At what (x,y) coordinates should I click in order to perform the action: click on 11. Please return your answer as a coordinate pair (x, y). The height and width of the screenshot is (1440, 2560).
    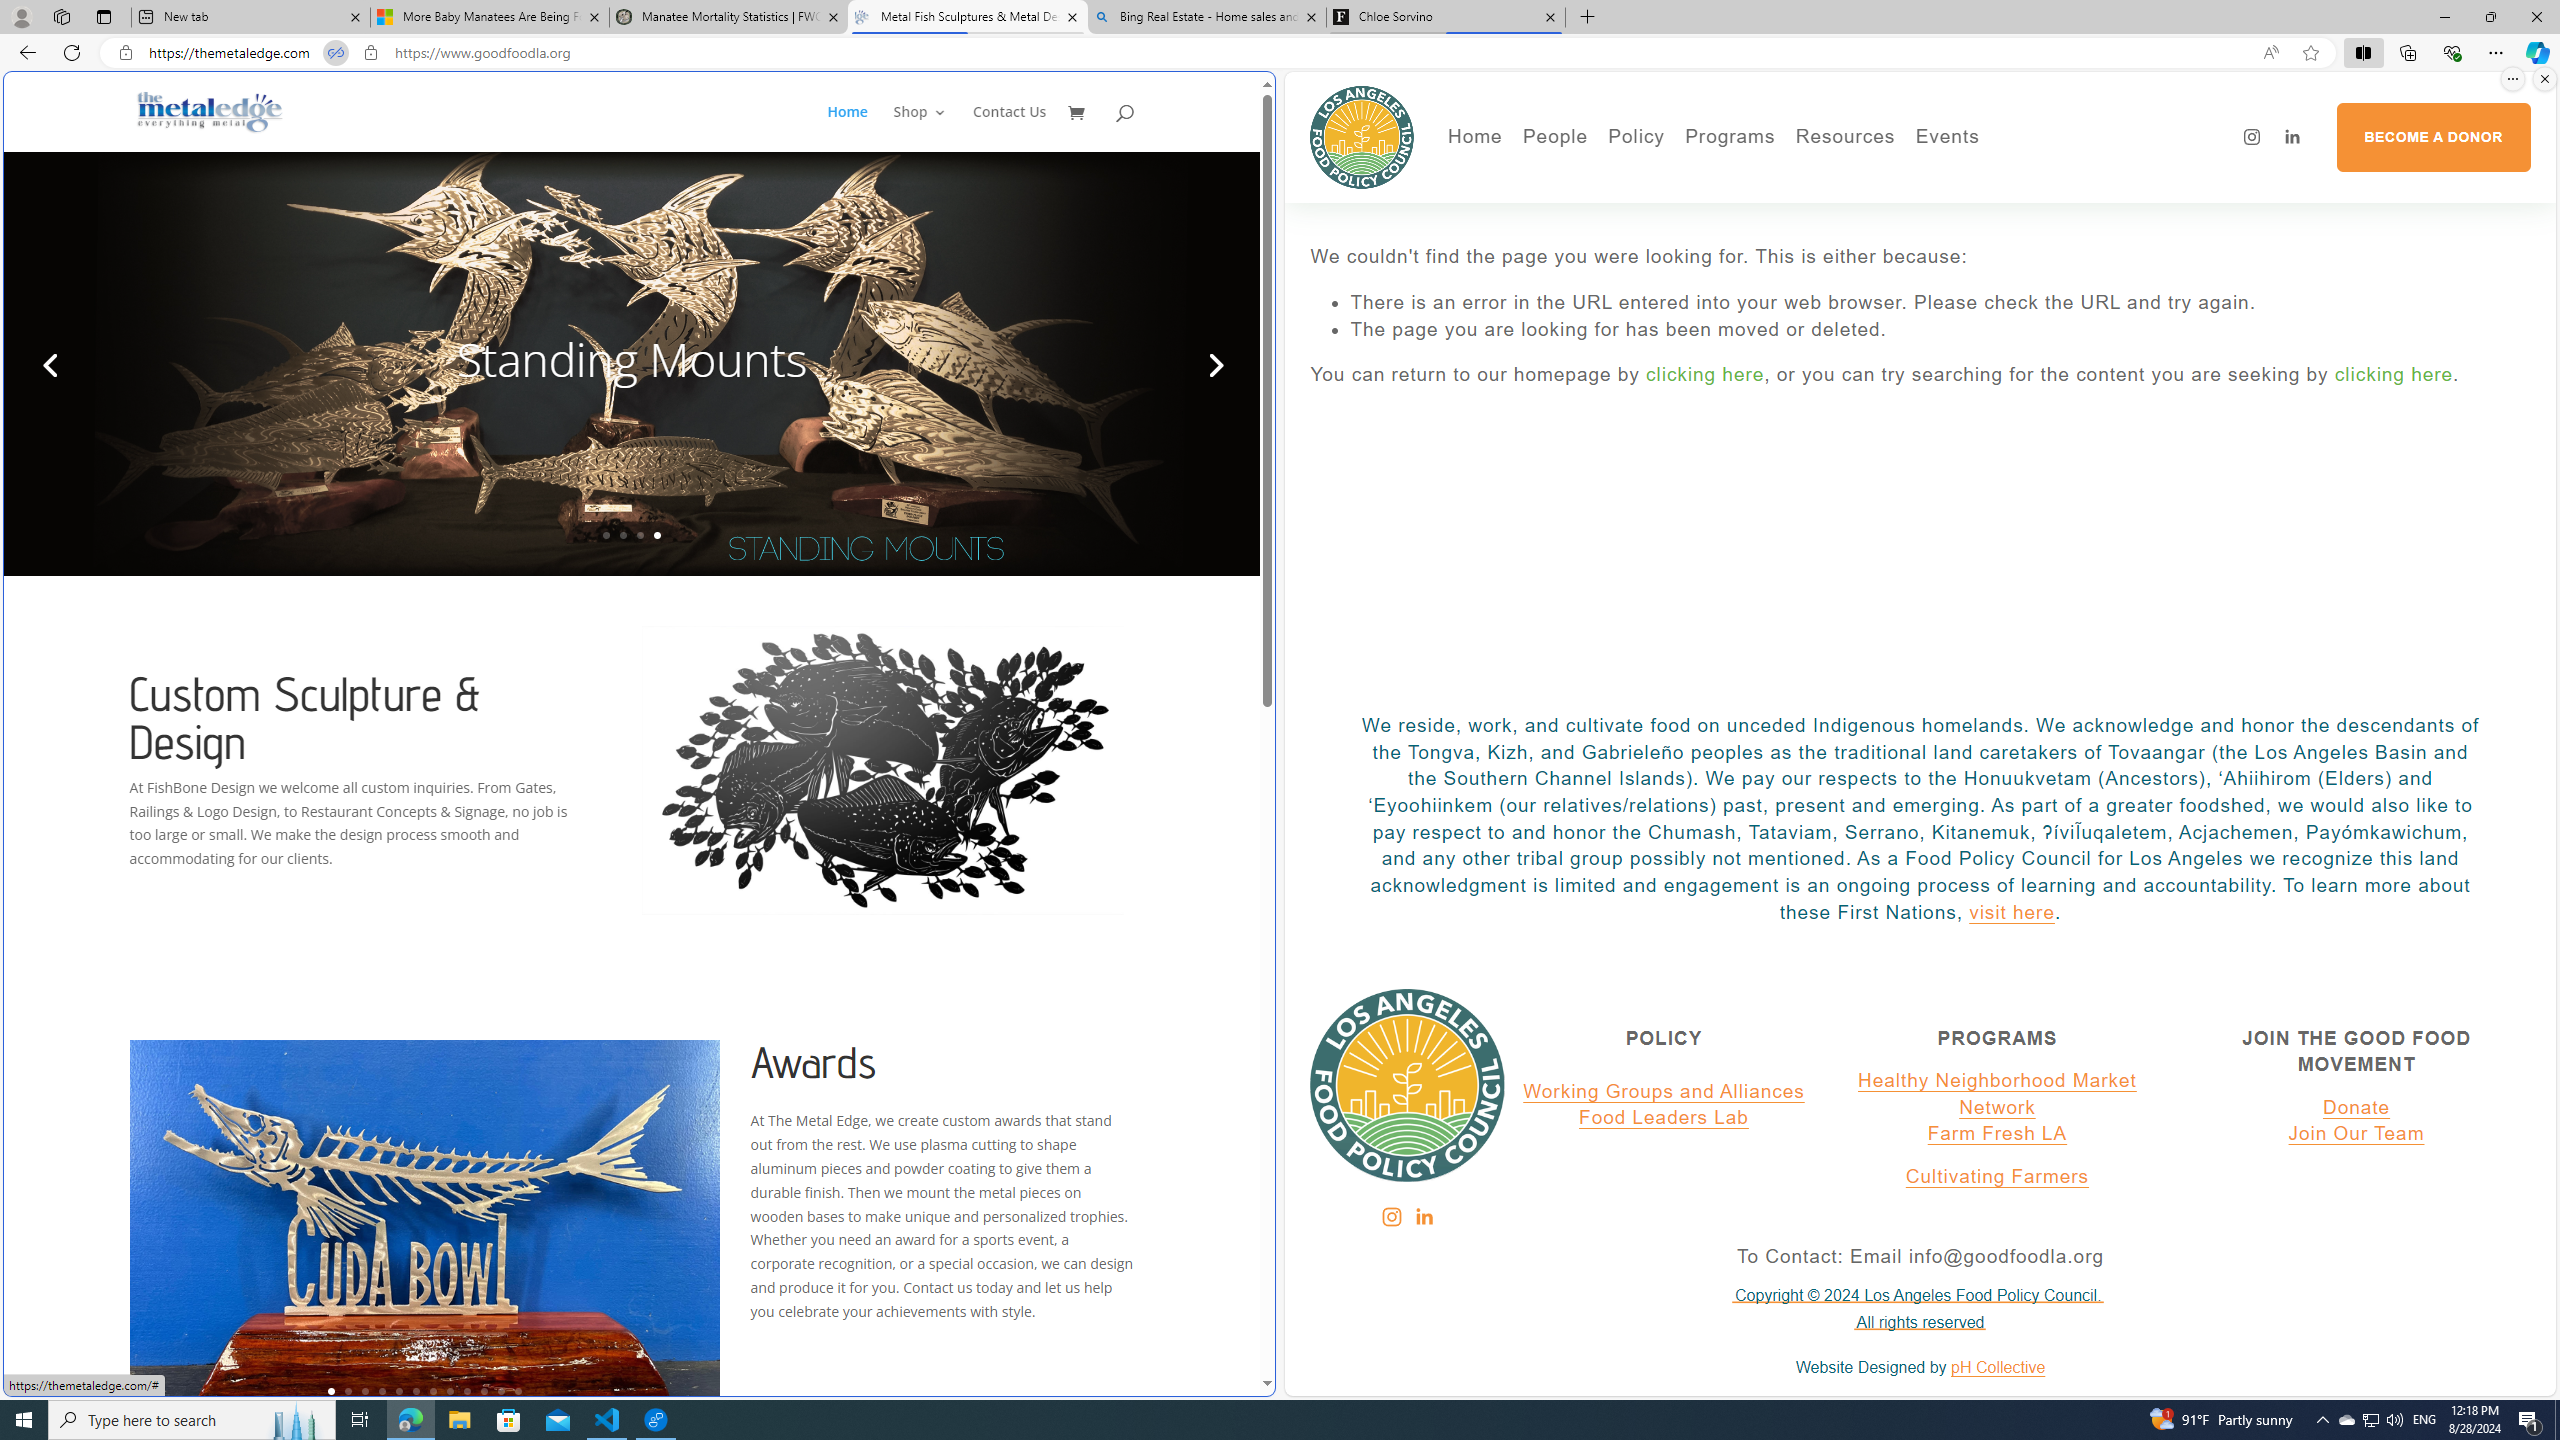
    Looking at the image, I should click on (502, 1390).